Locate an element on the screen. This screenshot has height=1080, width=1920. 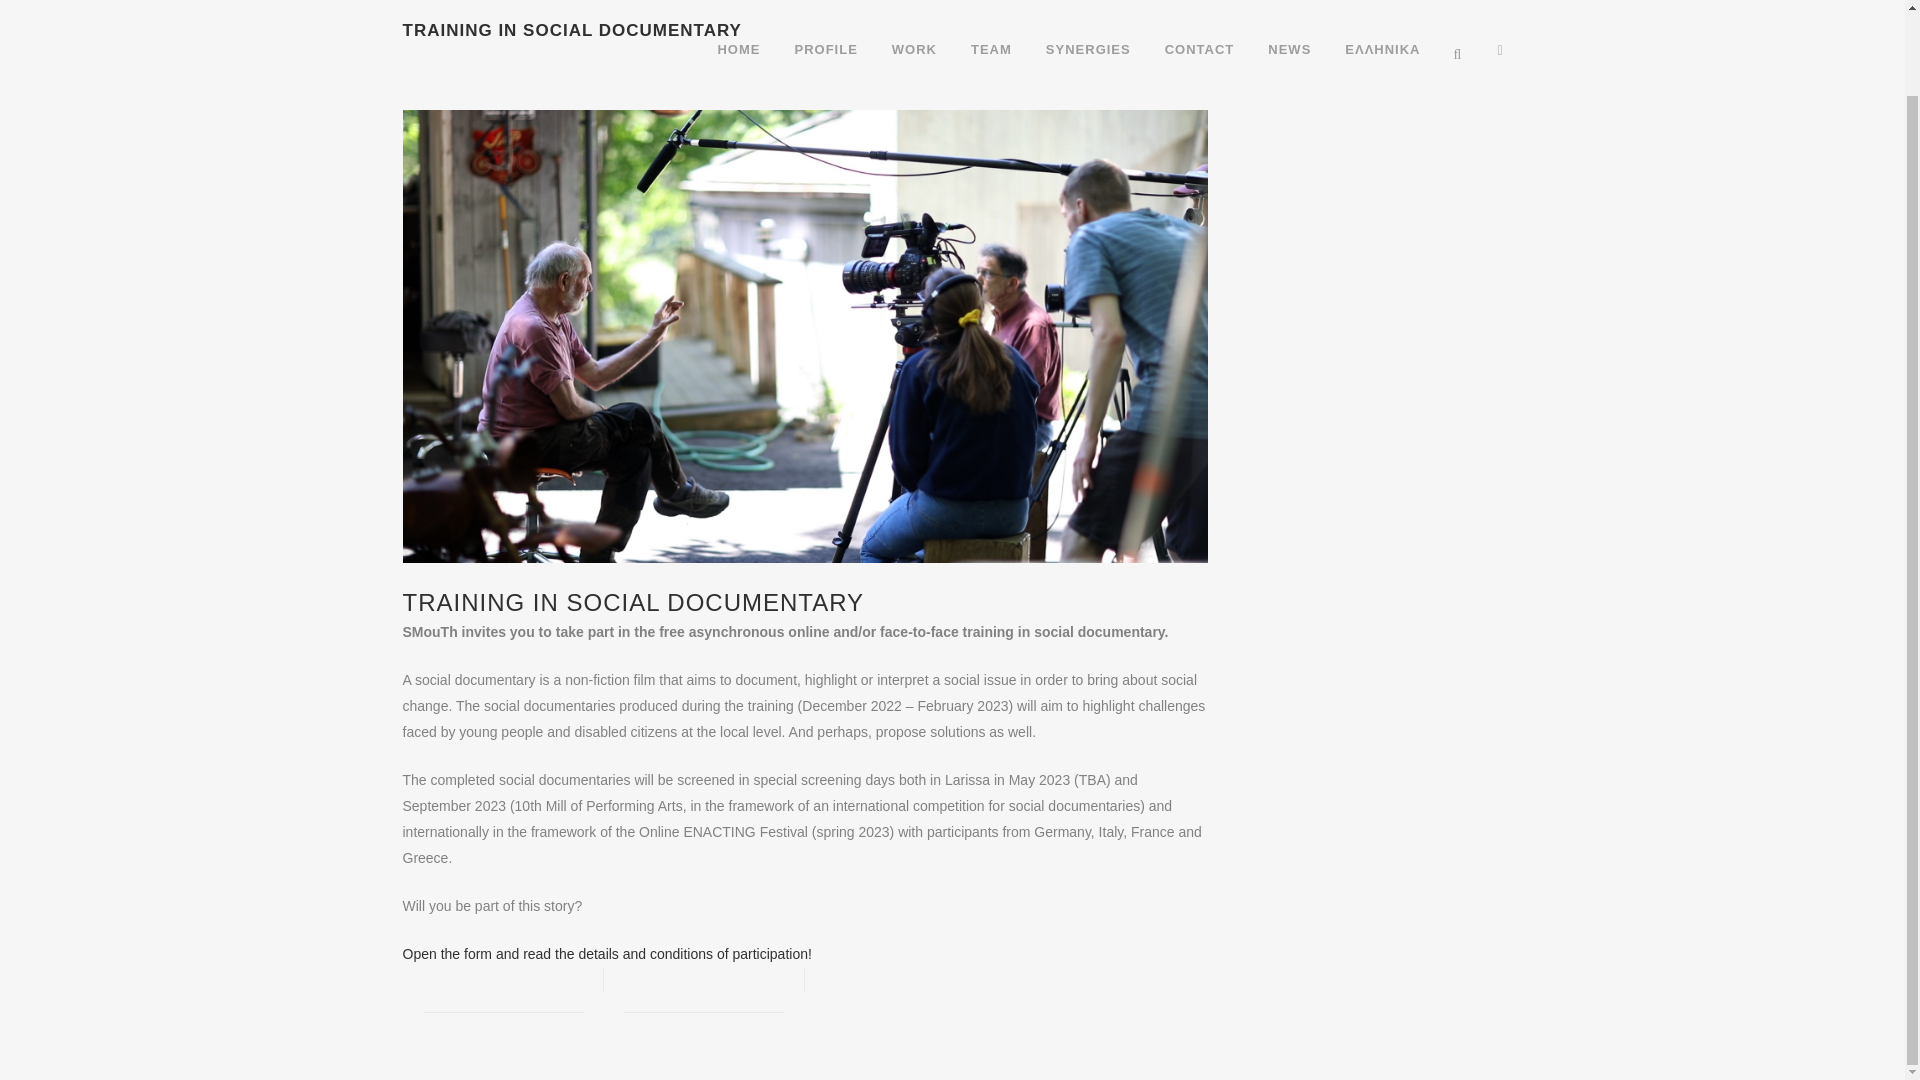
Labrouli's creative is located at coordinates (1025, 962).